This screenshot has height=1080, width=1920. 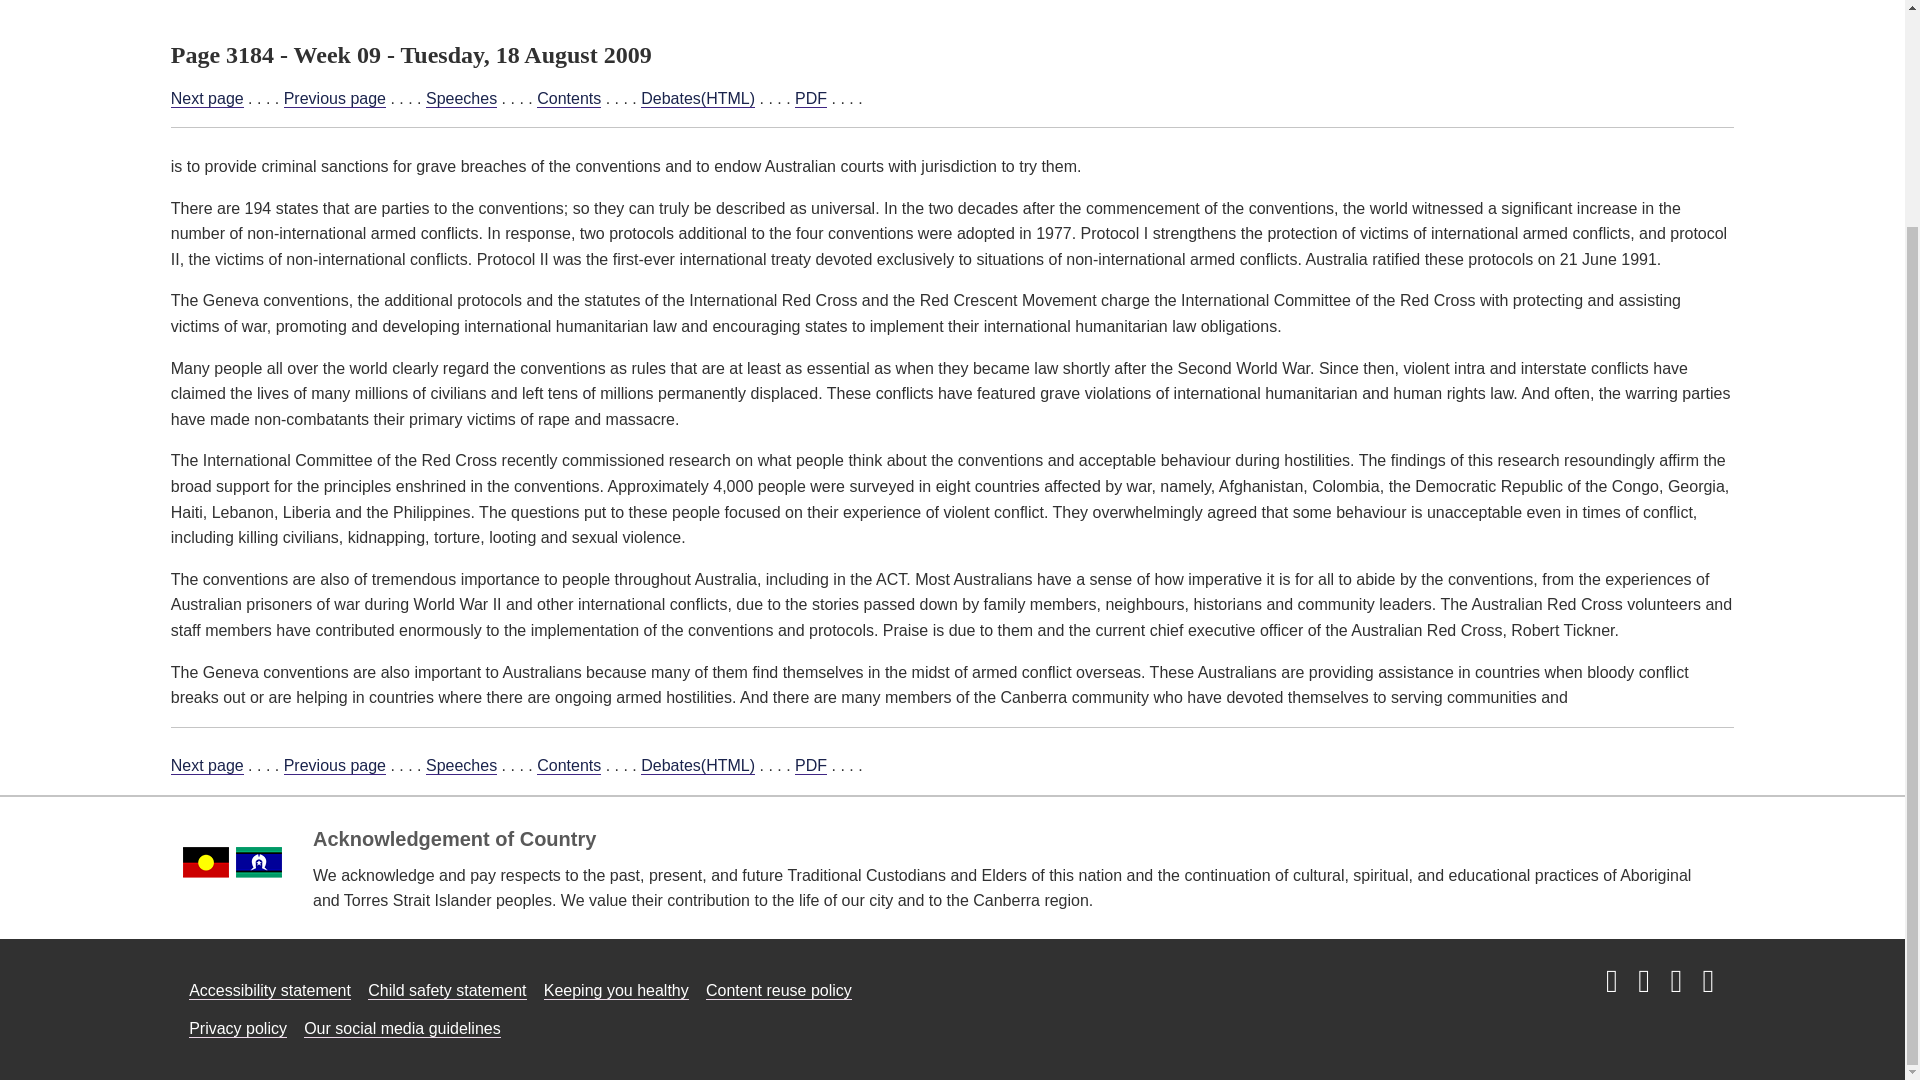 What do you see at coordinates (402, 1028) in the screenshot?
I see `Read our social media guidelines` at bounding box center [402, 1028].